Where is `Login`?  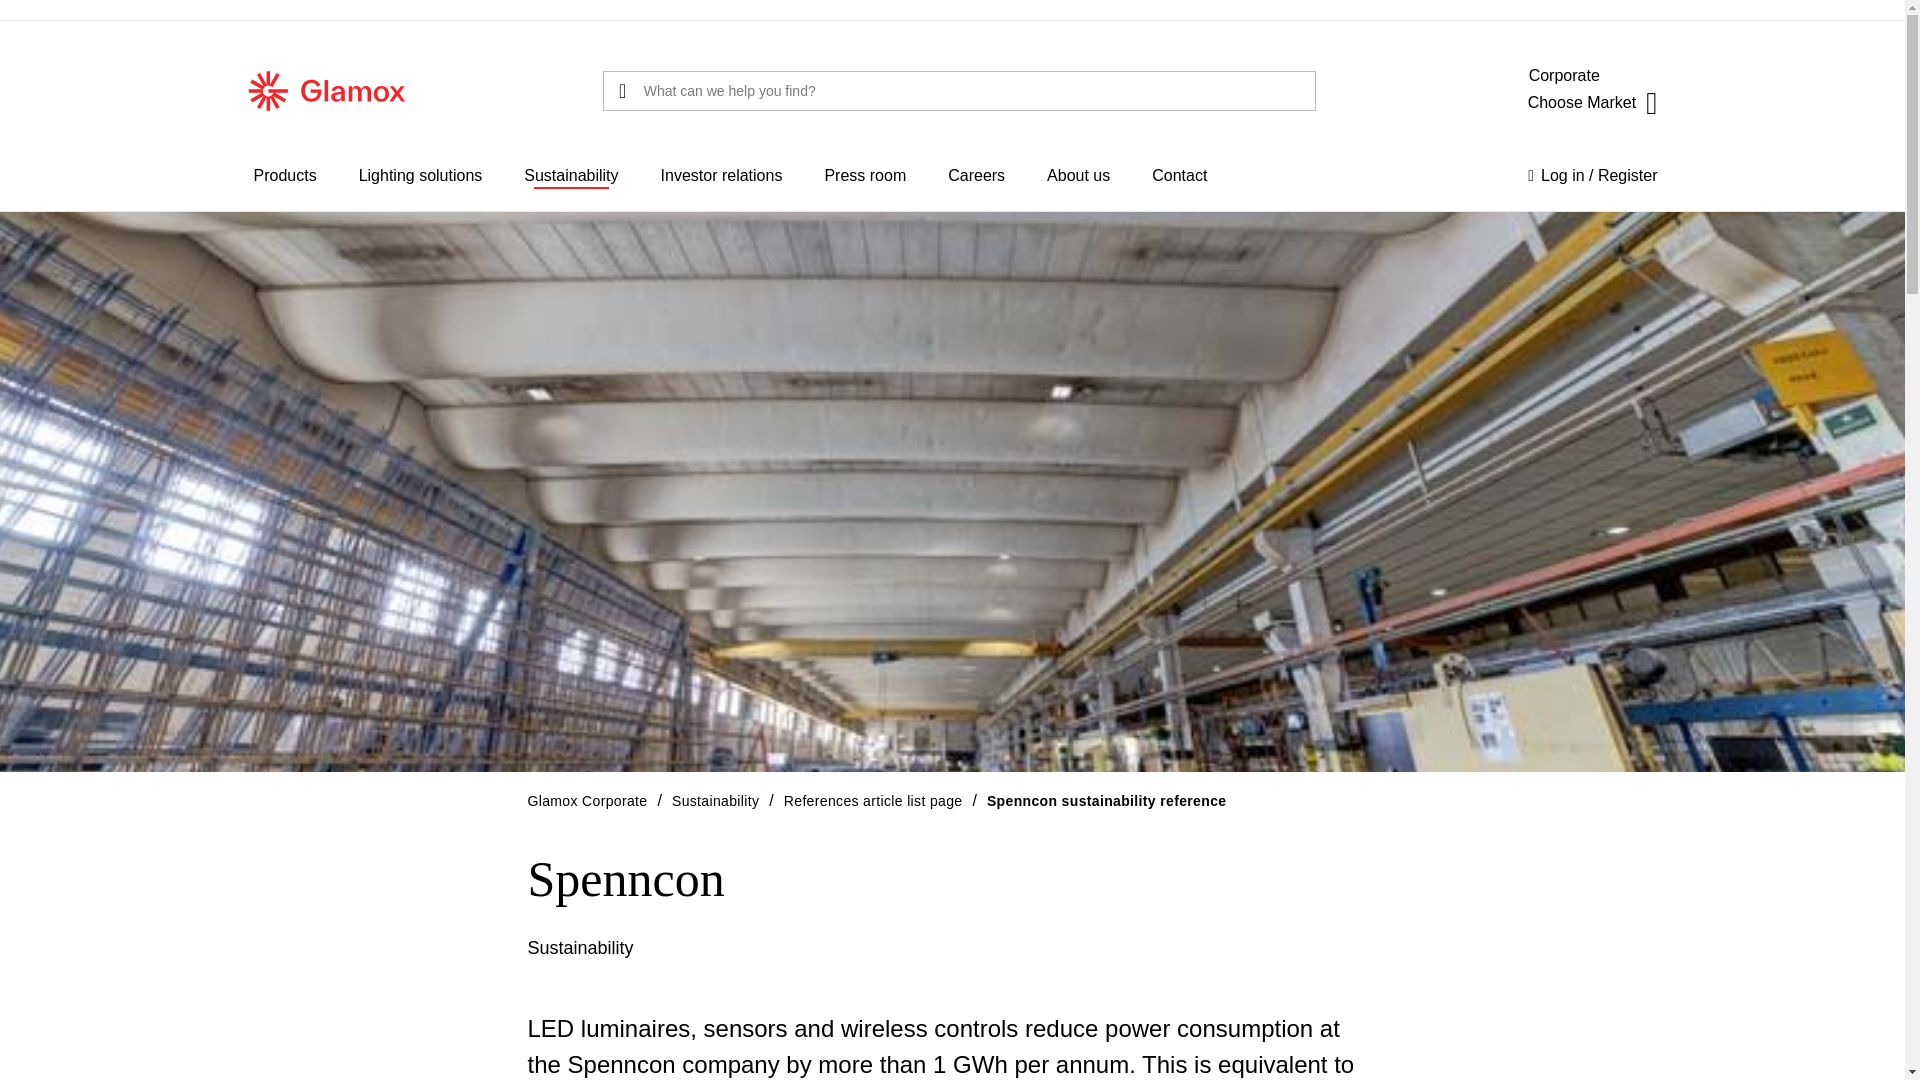 Login is located at coordinates (1592, 175).